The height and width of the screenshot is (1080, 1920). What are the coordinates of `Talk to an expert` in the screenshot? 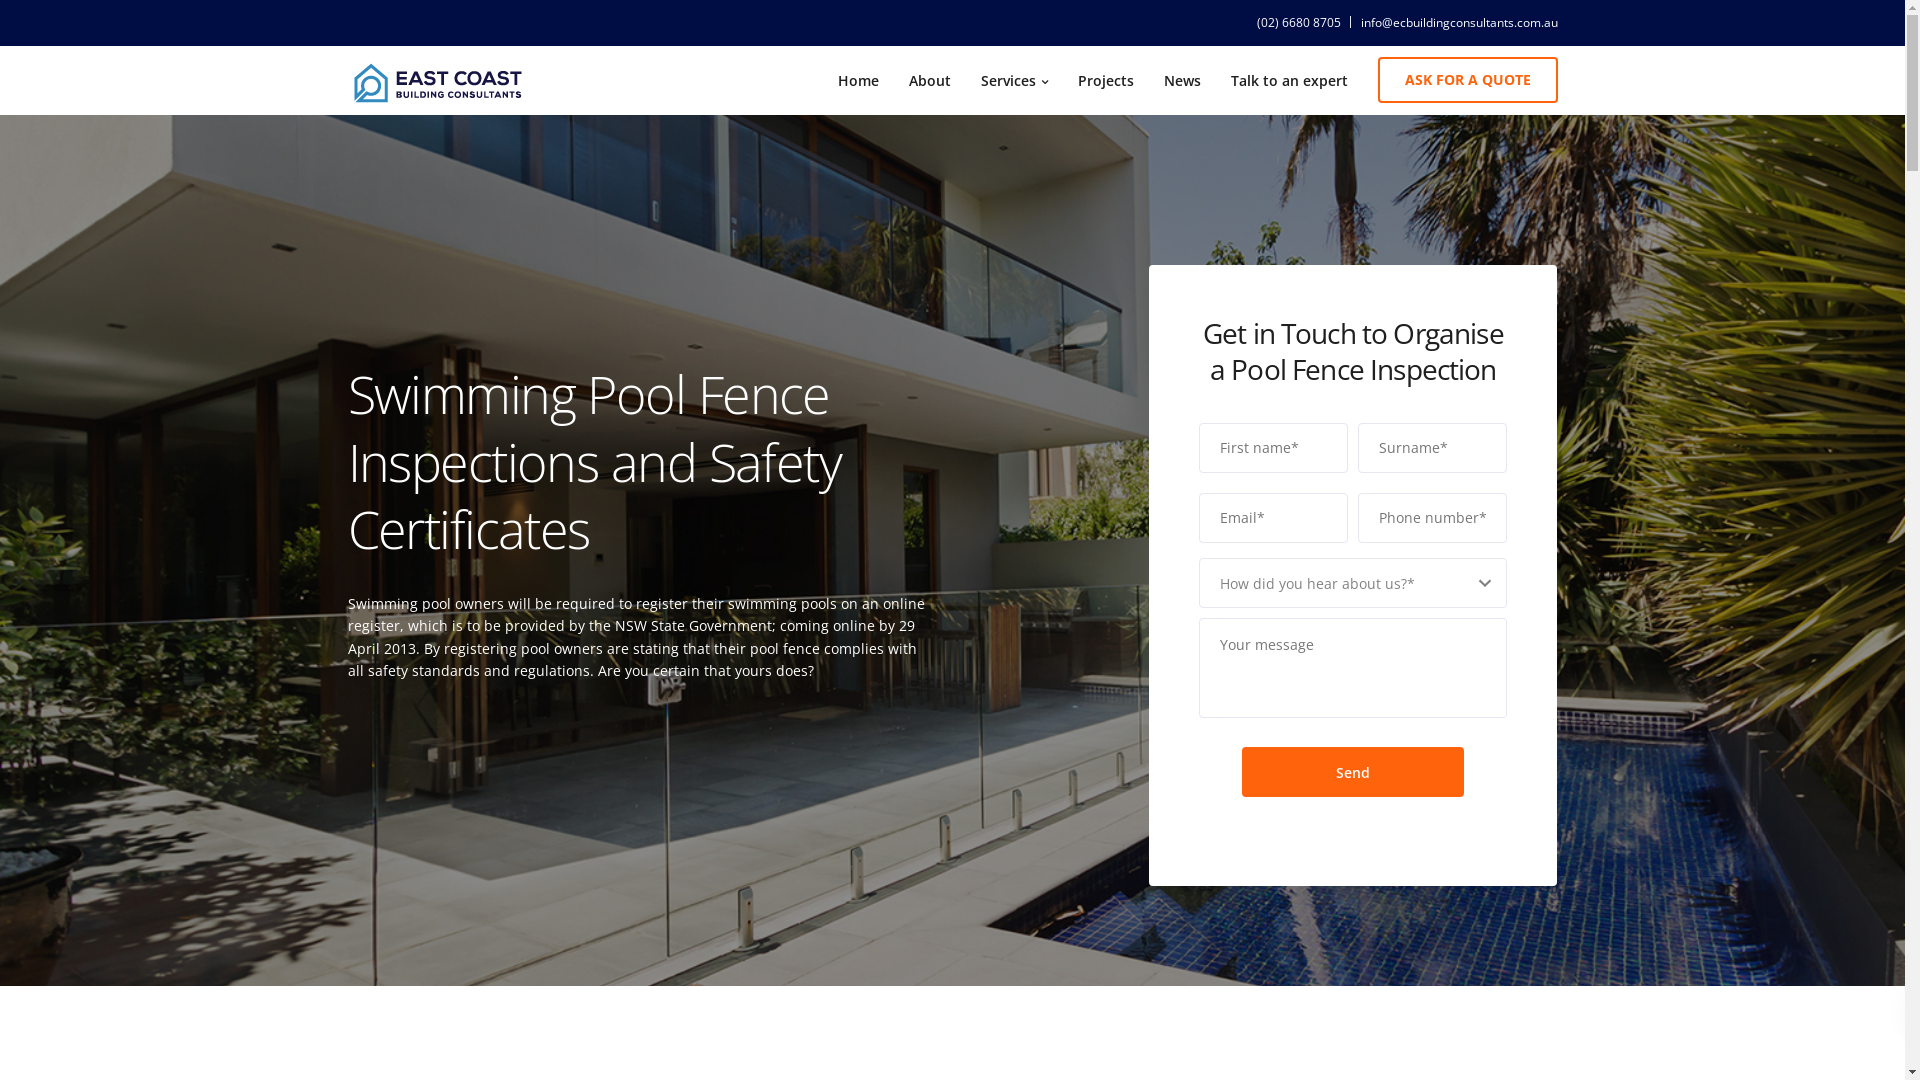 It's located at (1290, 80).